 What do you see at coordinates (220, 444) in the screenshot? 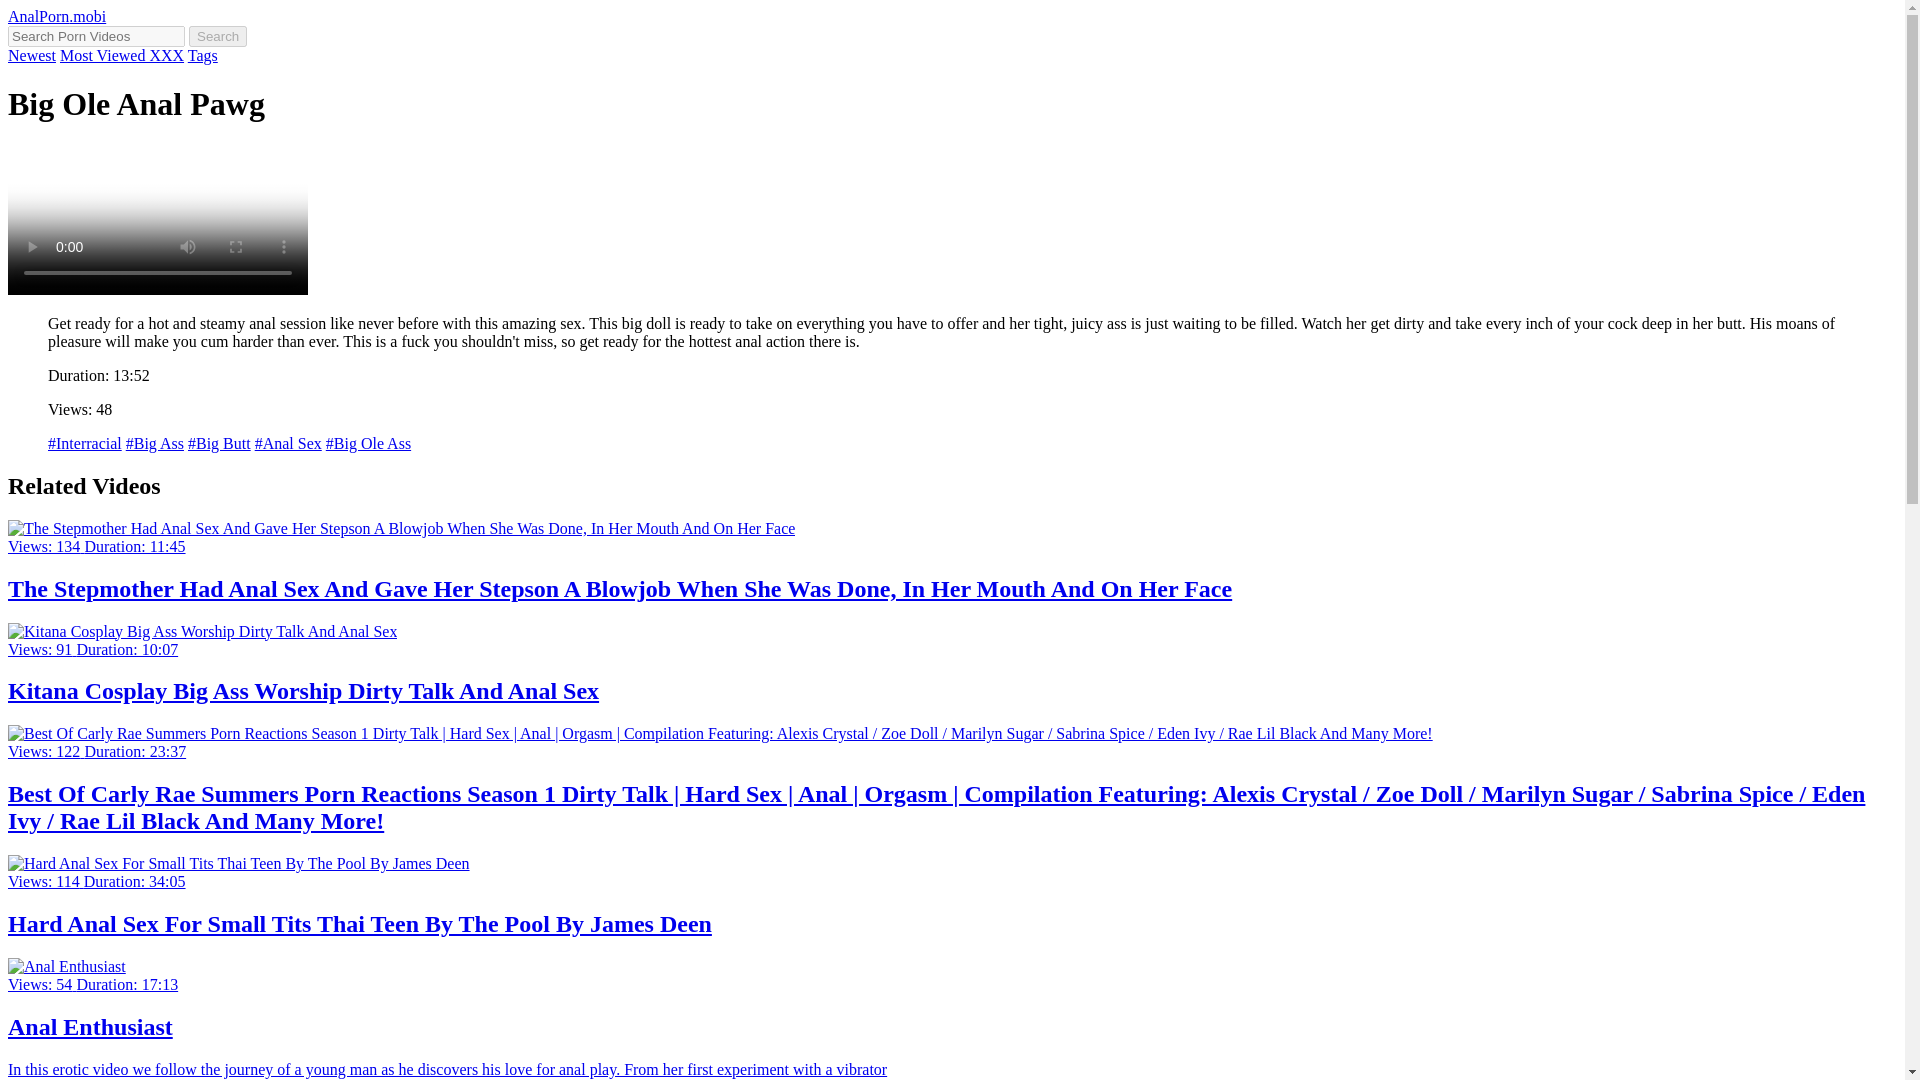
I see `Big Butt` at bounding box center [220, 444].